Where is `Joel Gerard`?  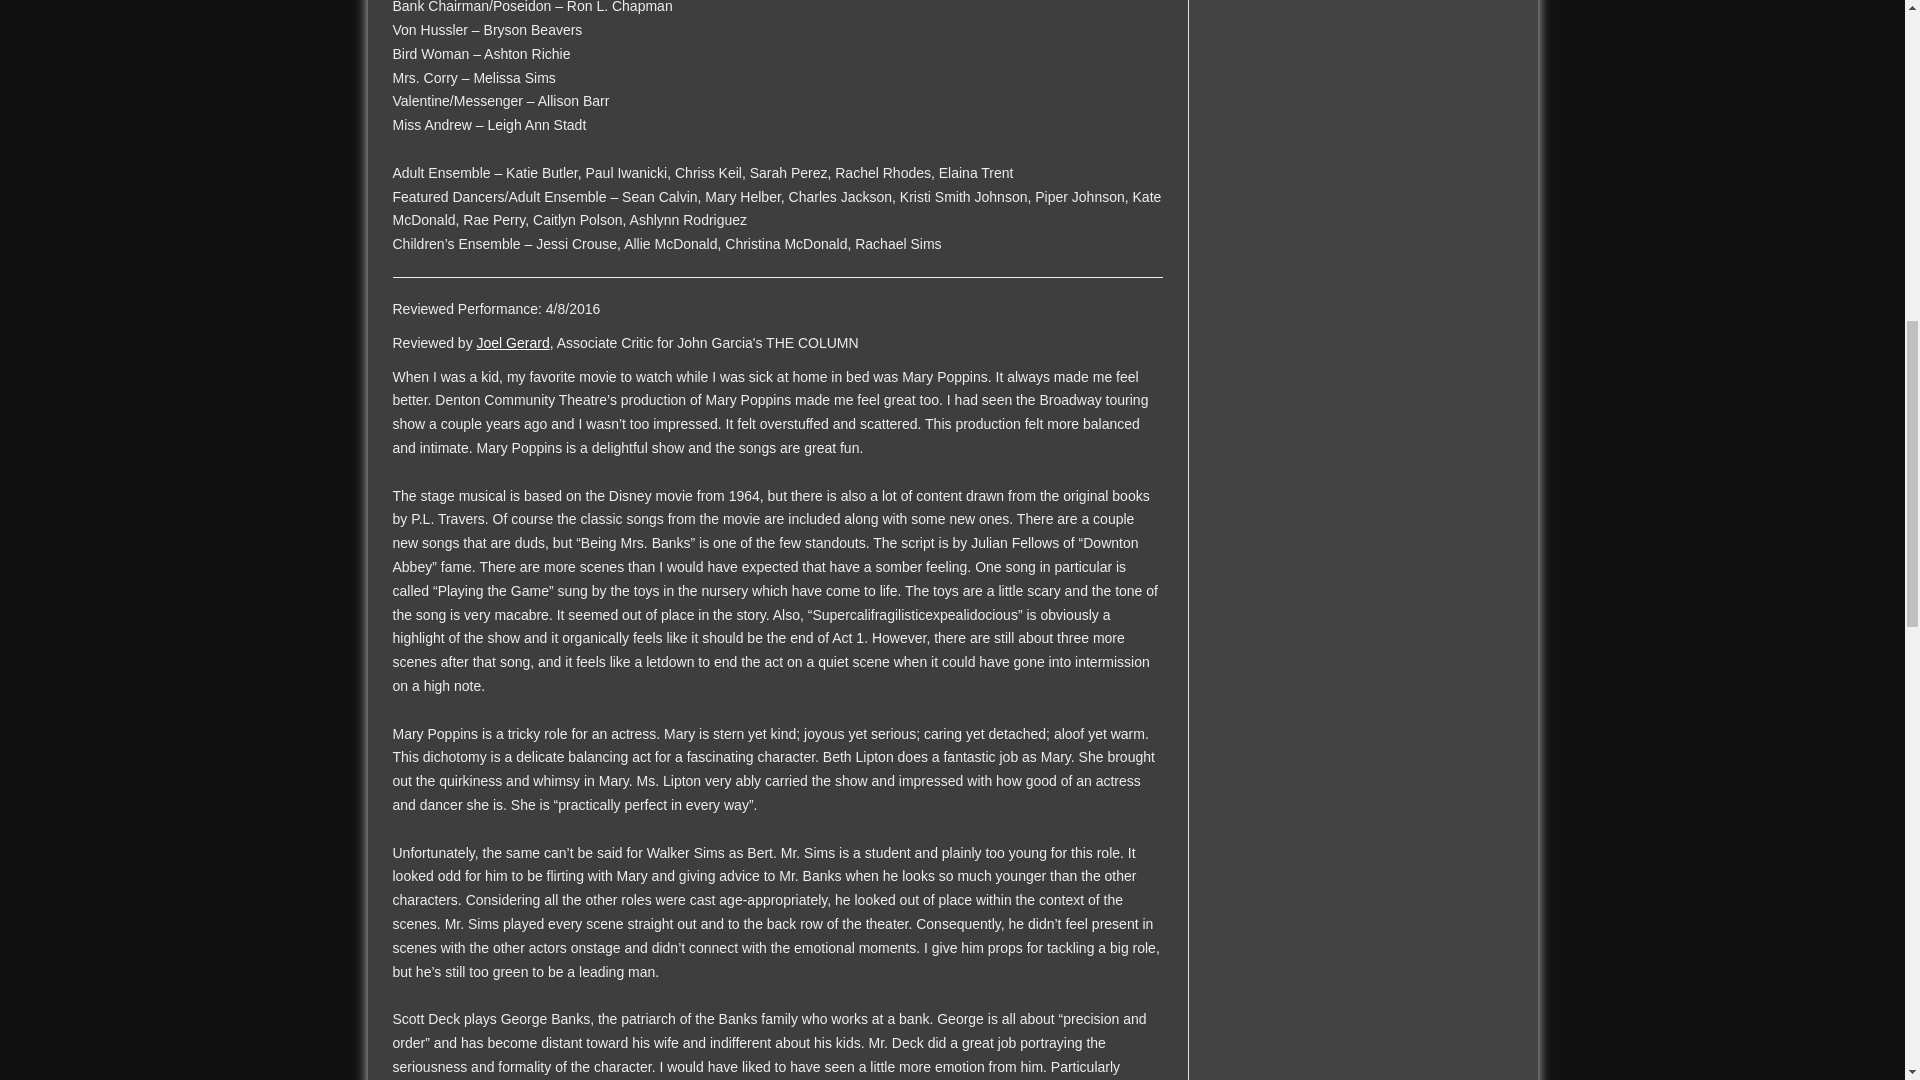 Joel Gerard is located at coordinates (512, 342).